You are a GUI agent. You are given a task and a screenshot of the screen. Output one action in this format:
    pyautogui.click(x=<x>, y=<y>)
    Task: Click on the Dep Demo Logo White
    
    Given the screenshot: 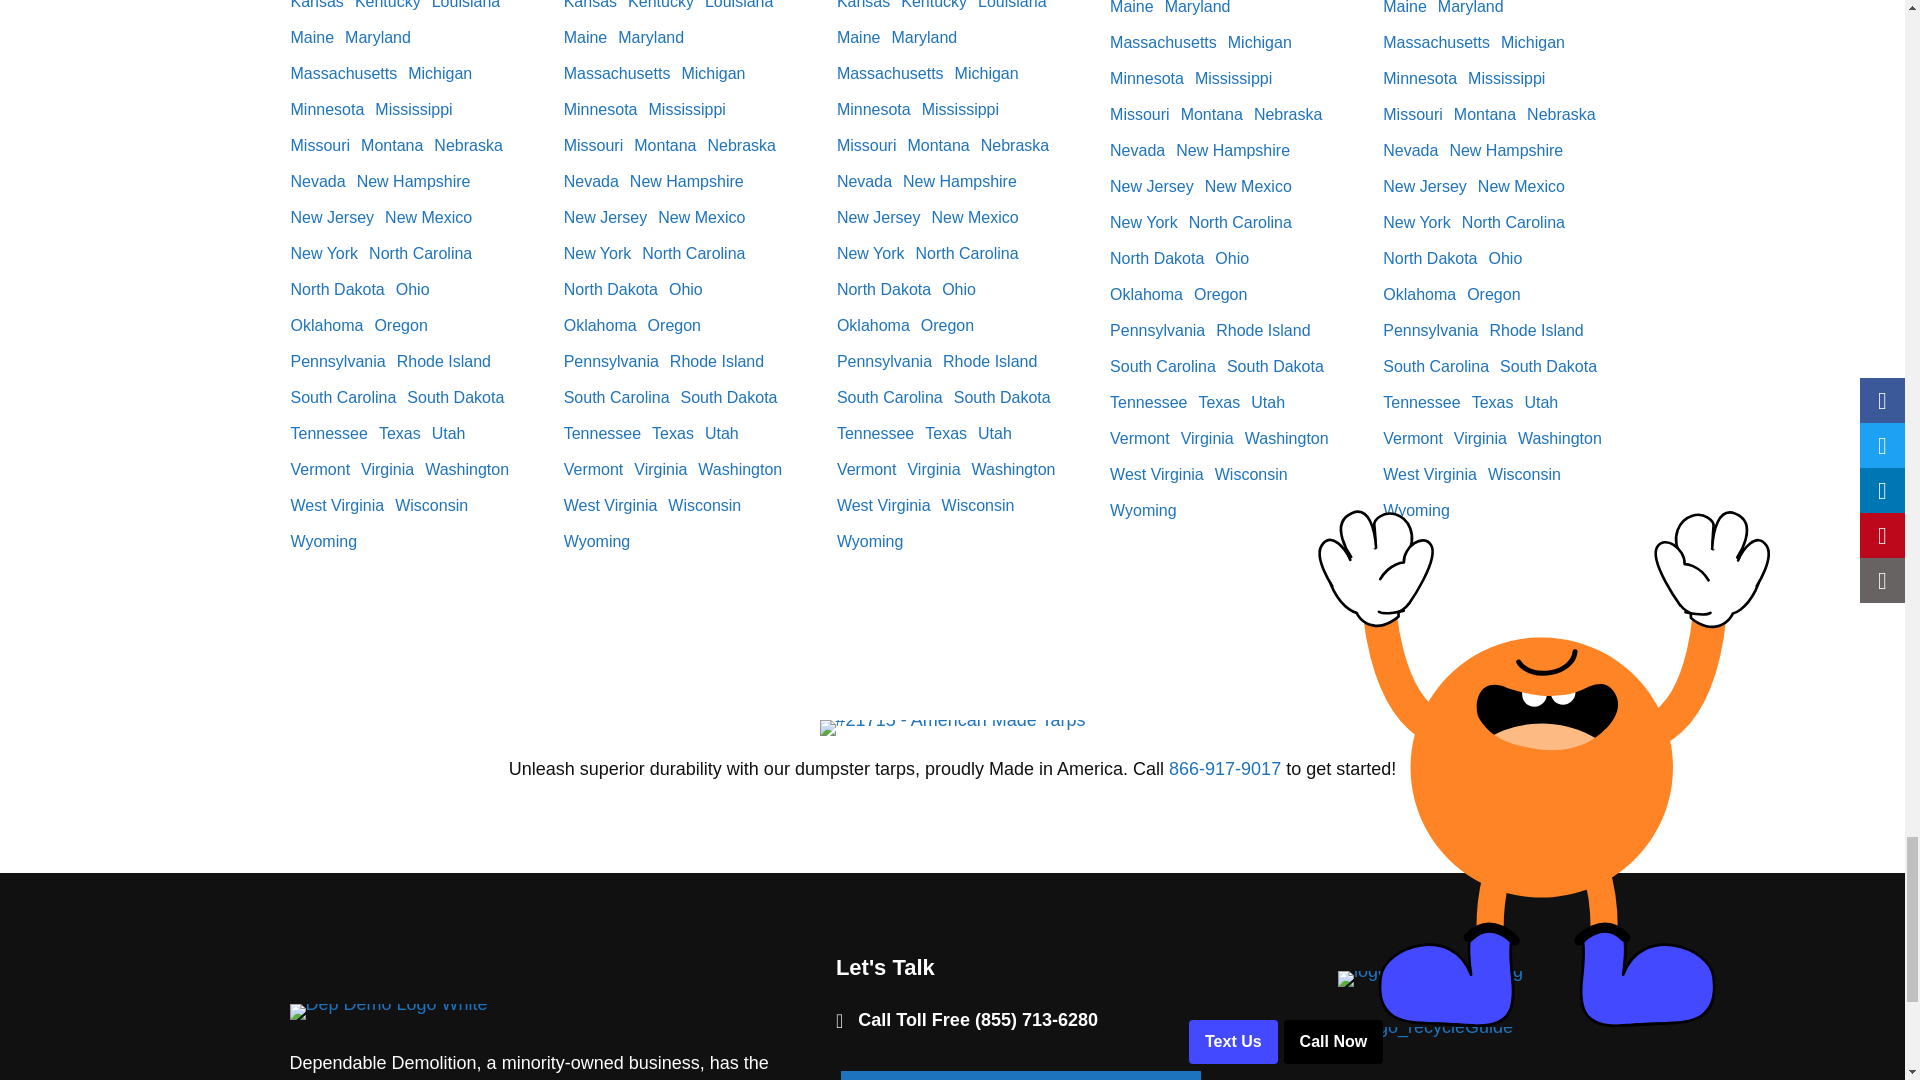 What is the action you would take?
    pyautogui.click(x=388, y=1012)
    